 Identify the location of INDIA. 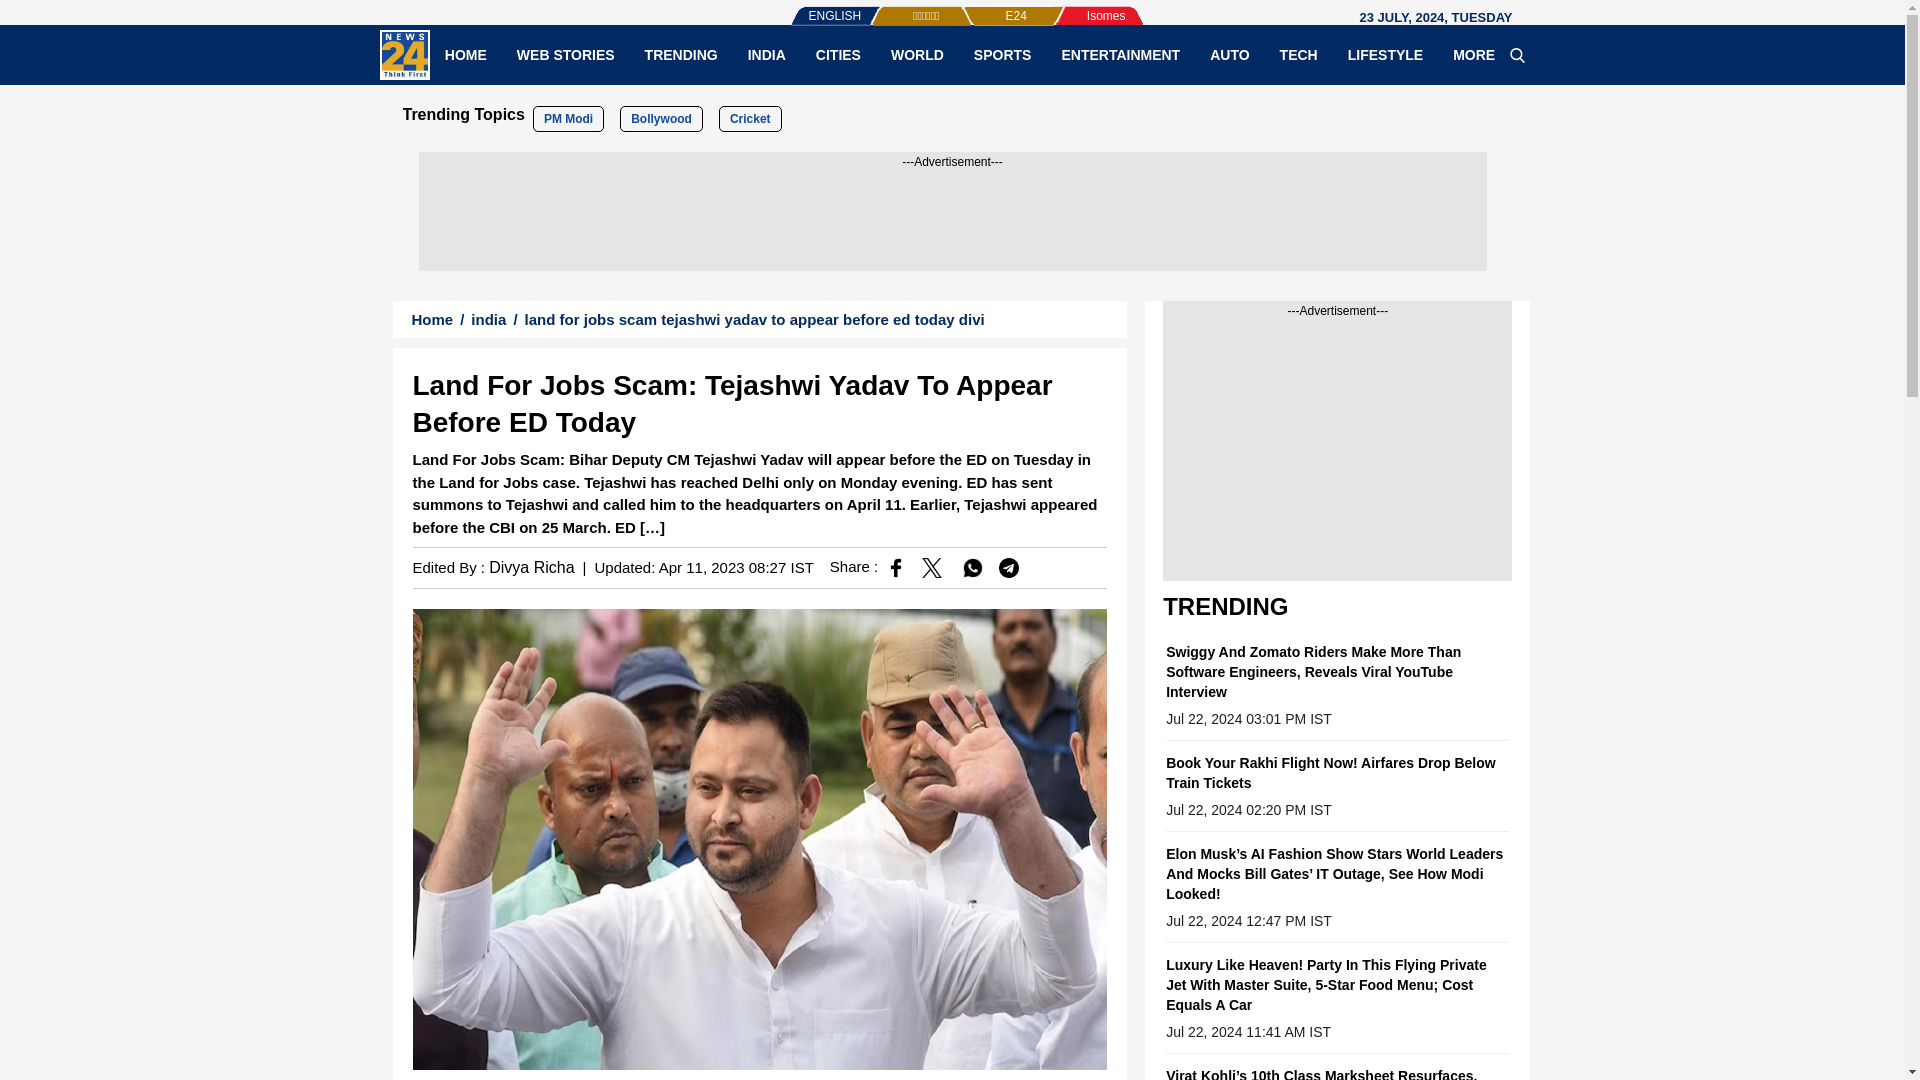
(766, 54).